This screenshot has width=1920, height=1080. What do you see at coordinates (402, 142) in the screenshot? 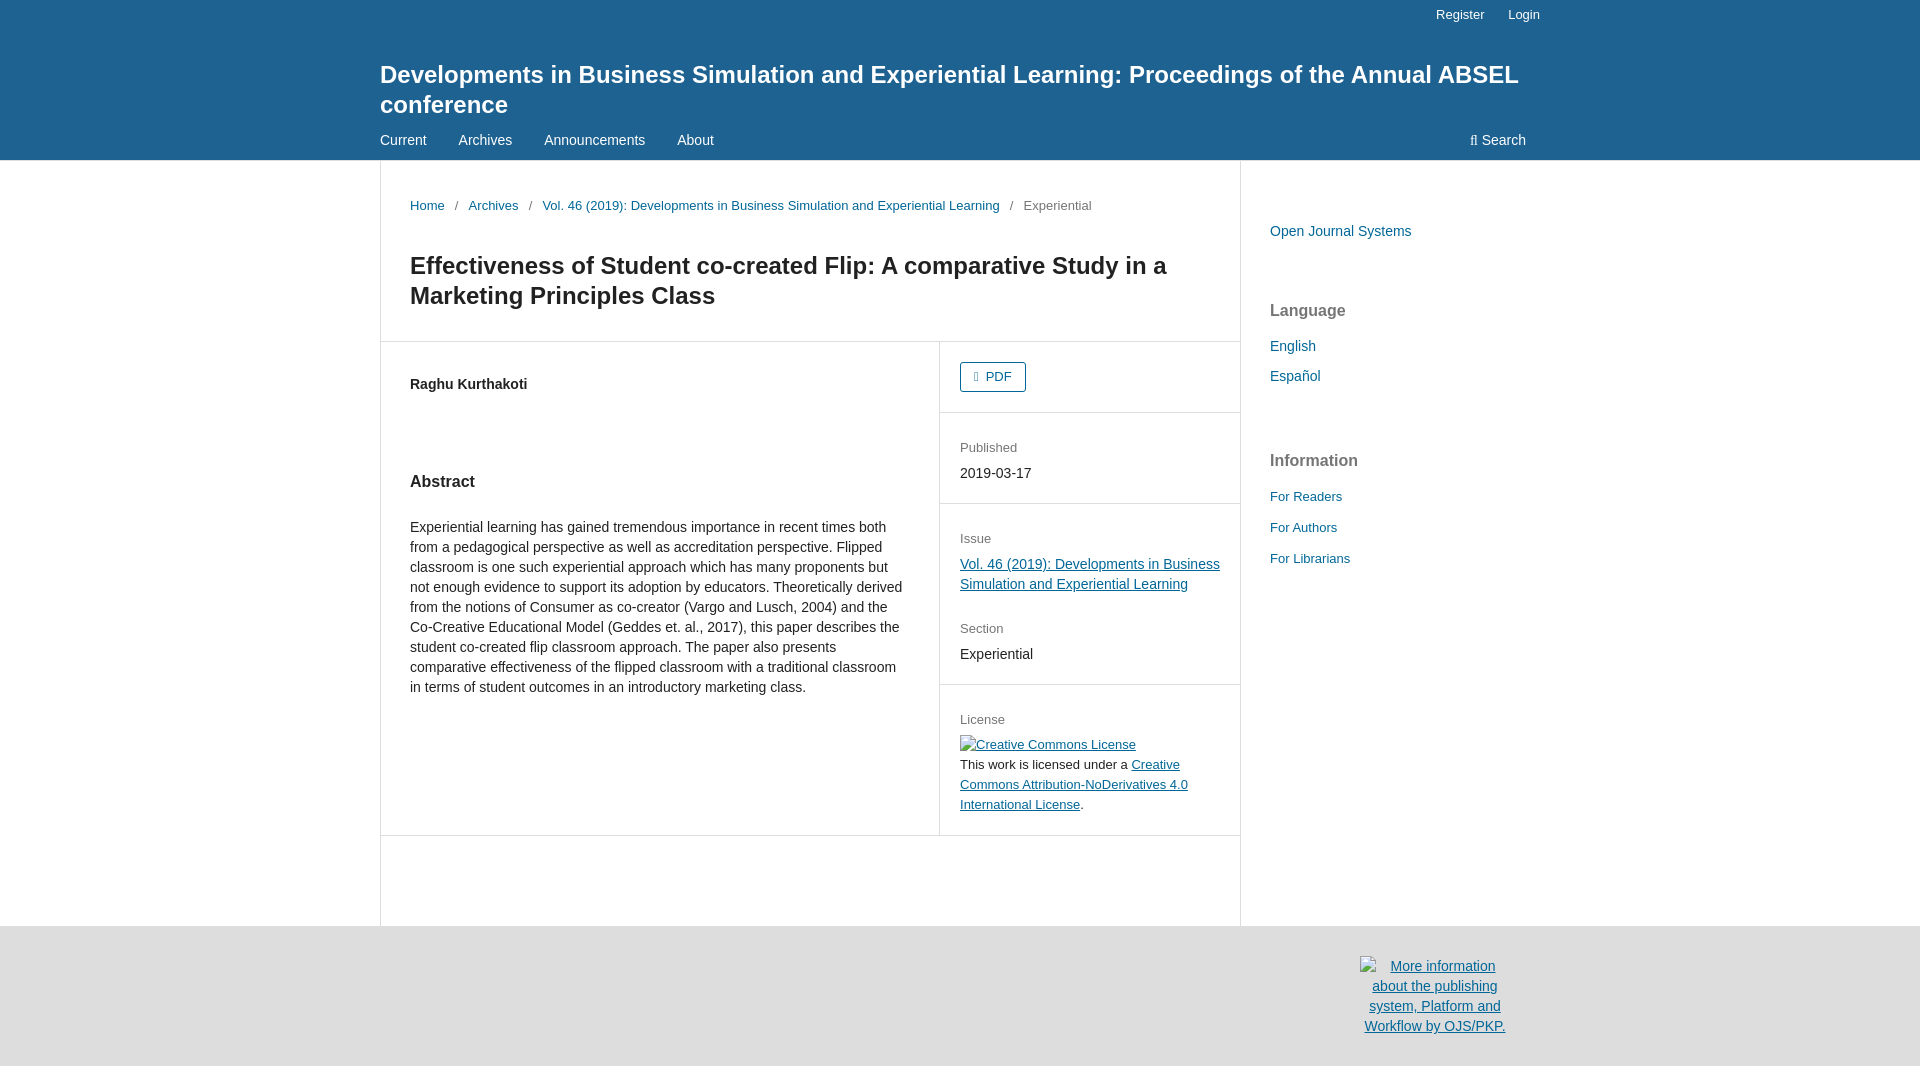
I see `Current` at bounding box center [402, 142].